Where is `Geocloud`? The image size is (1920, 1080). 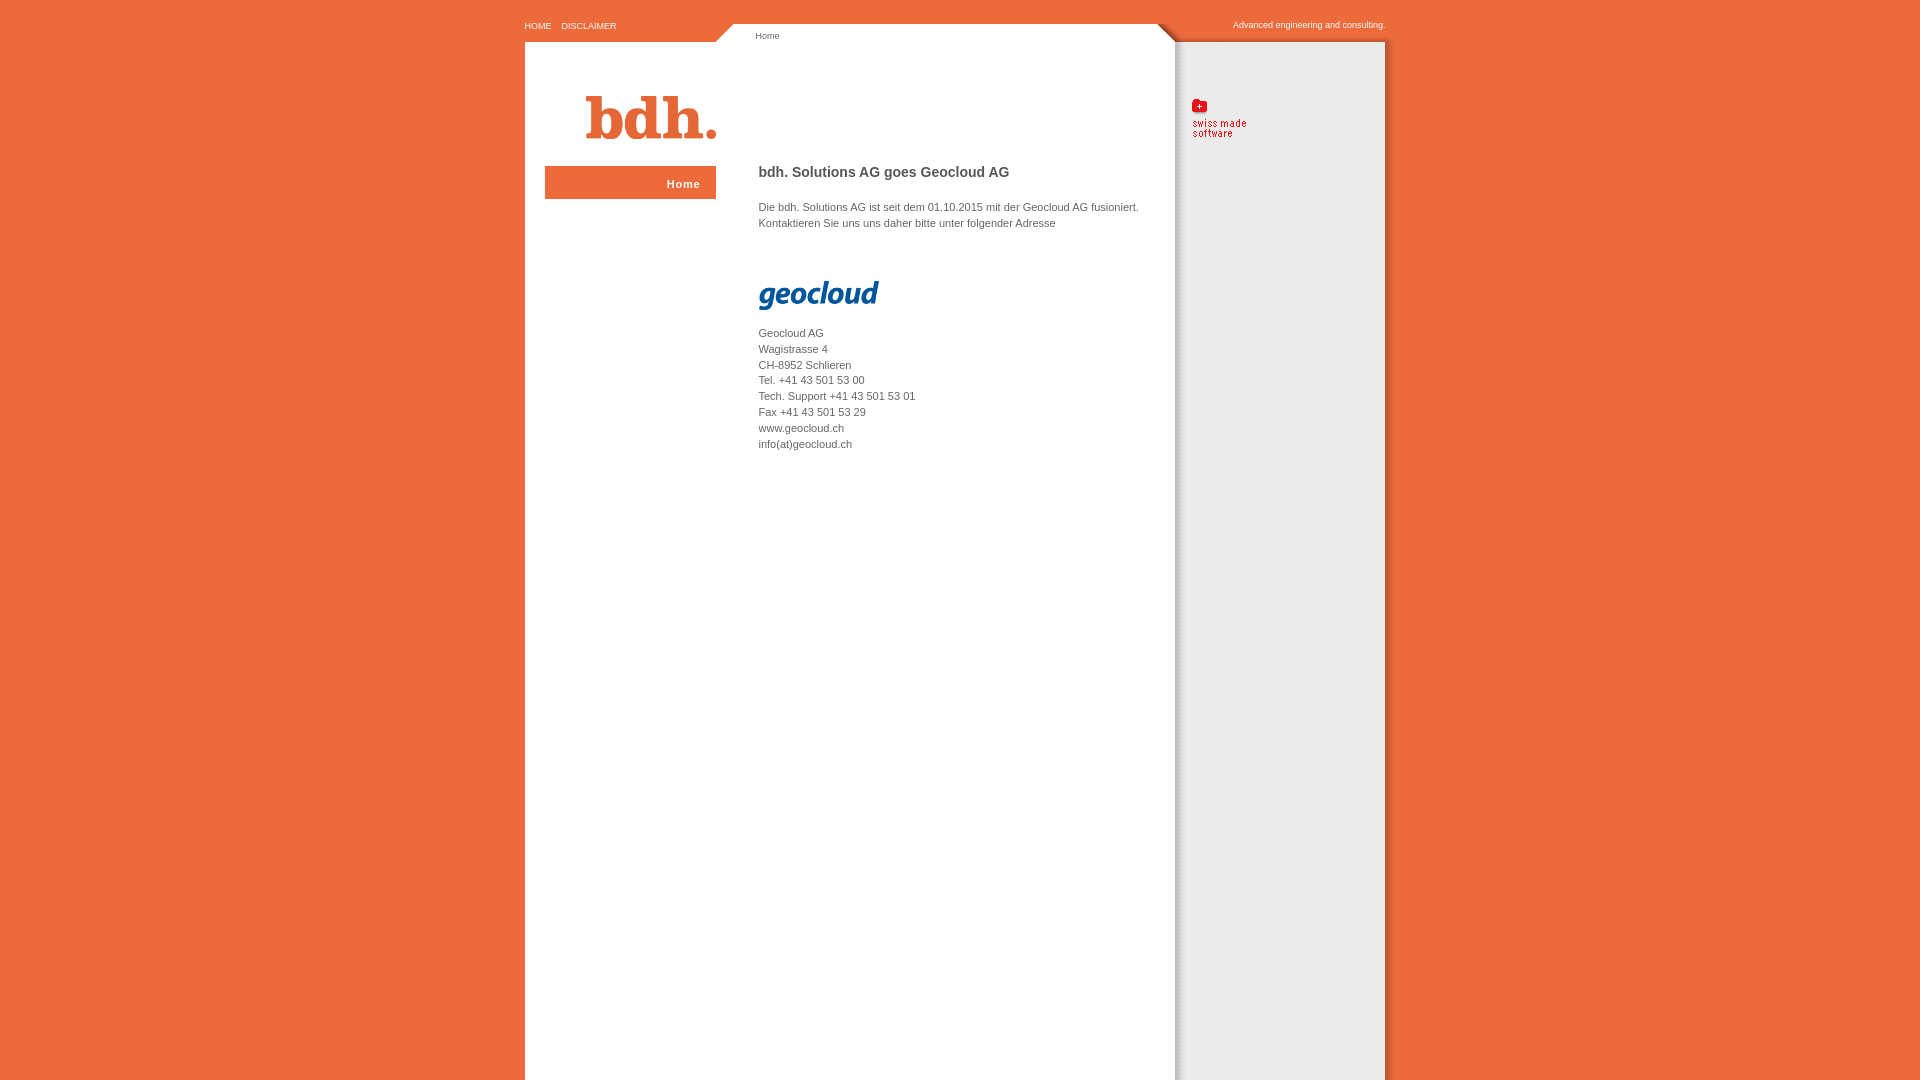
Geocloud is located at coordinates (818, 295).